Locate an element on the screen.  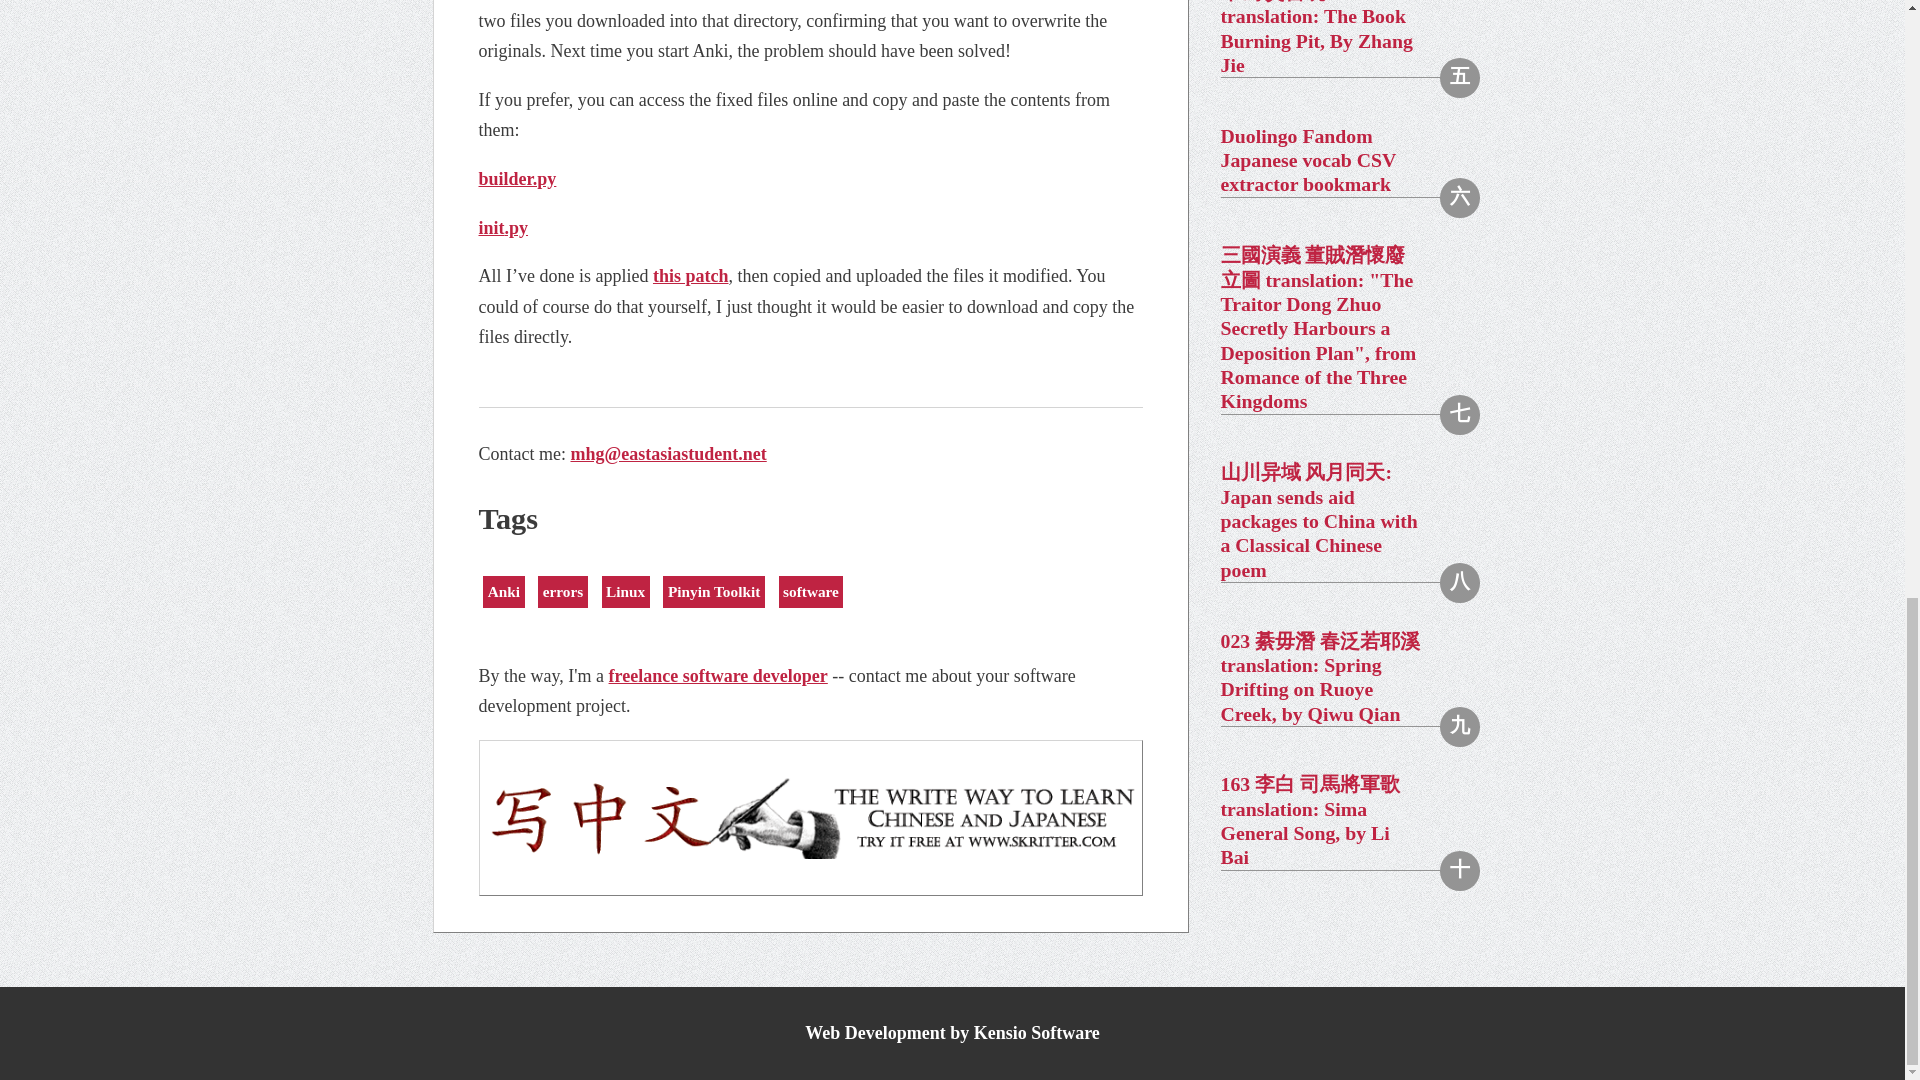
errors is located at coordinates (562, 592).